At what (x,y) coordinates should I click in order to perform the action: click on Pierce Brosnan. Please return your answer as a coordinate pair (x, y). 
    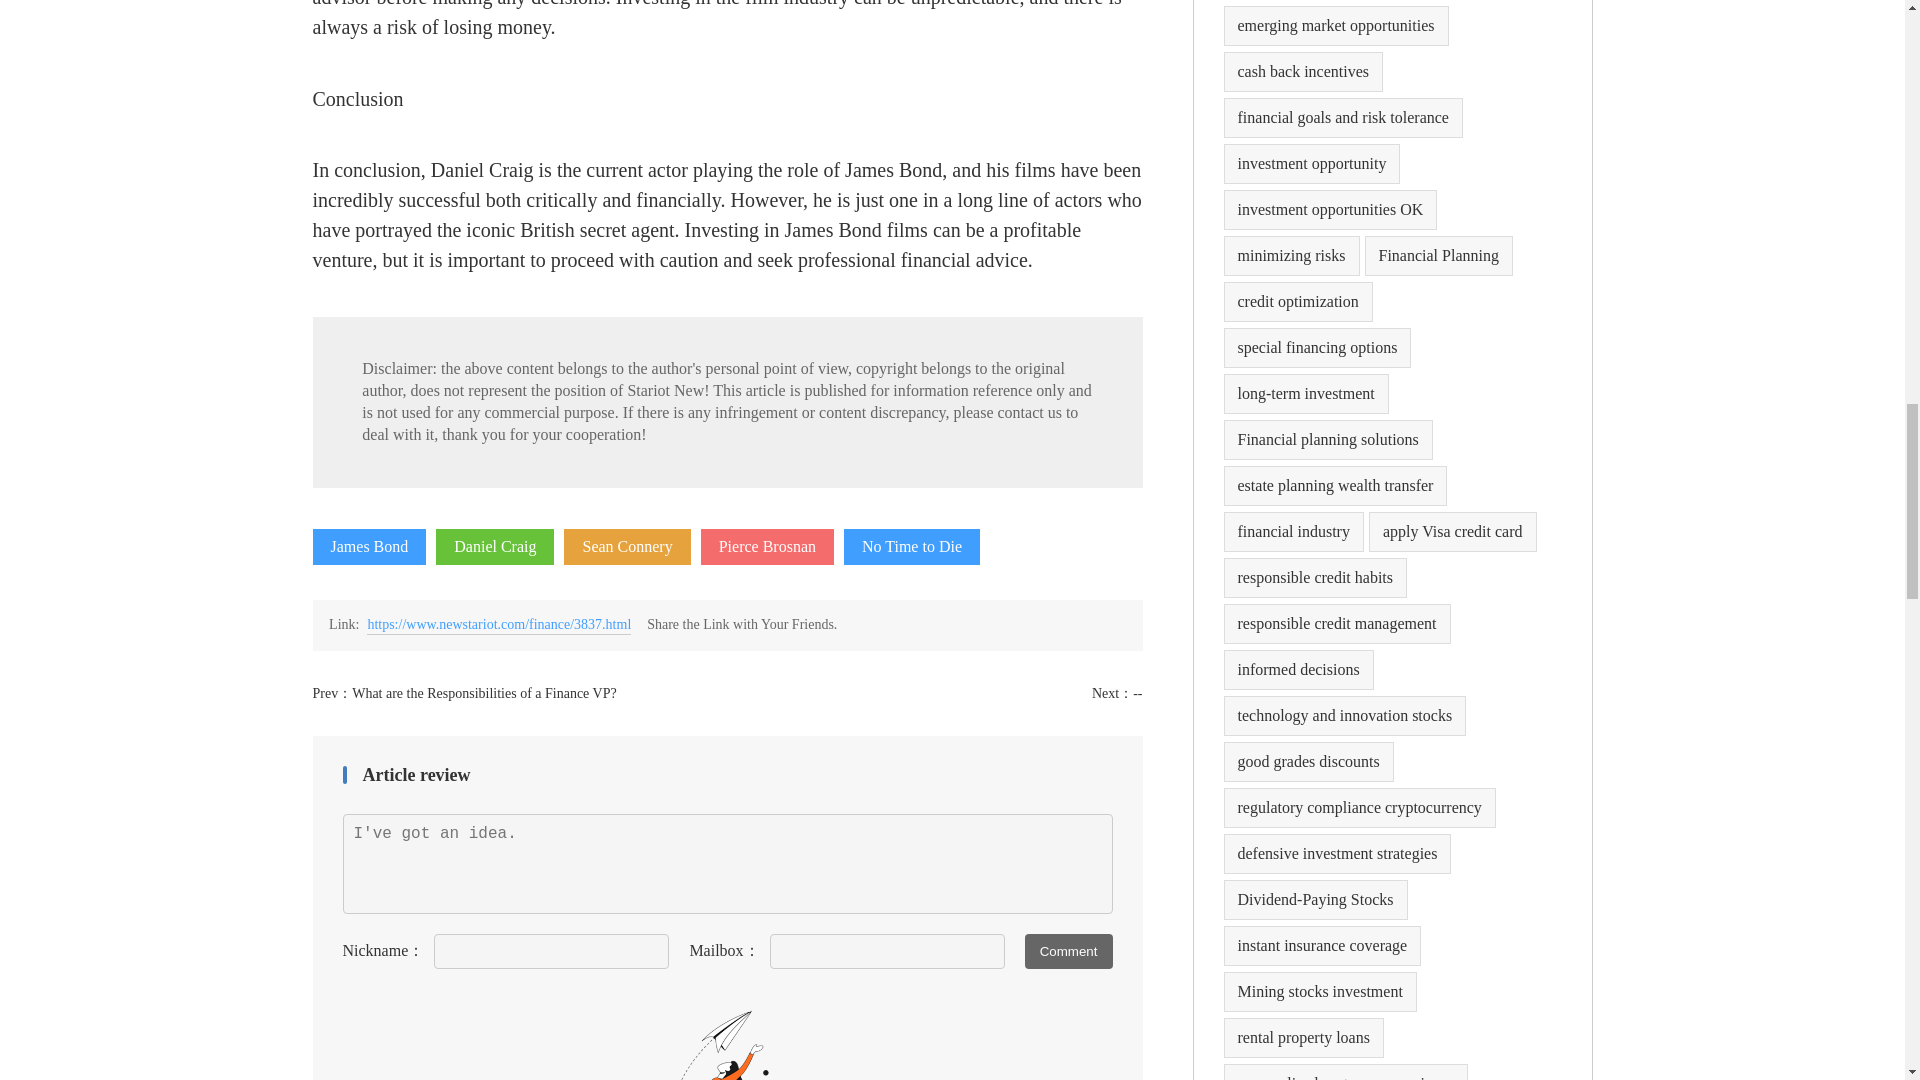
    Looking at the image, I should click on (766, 546).